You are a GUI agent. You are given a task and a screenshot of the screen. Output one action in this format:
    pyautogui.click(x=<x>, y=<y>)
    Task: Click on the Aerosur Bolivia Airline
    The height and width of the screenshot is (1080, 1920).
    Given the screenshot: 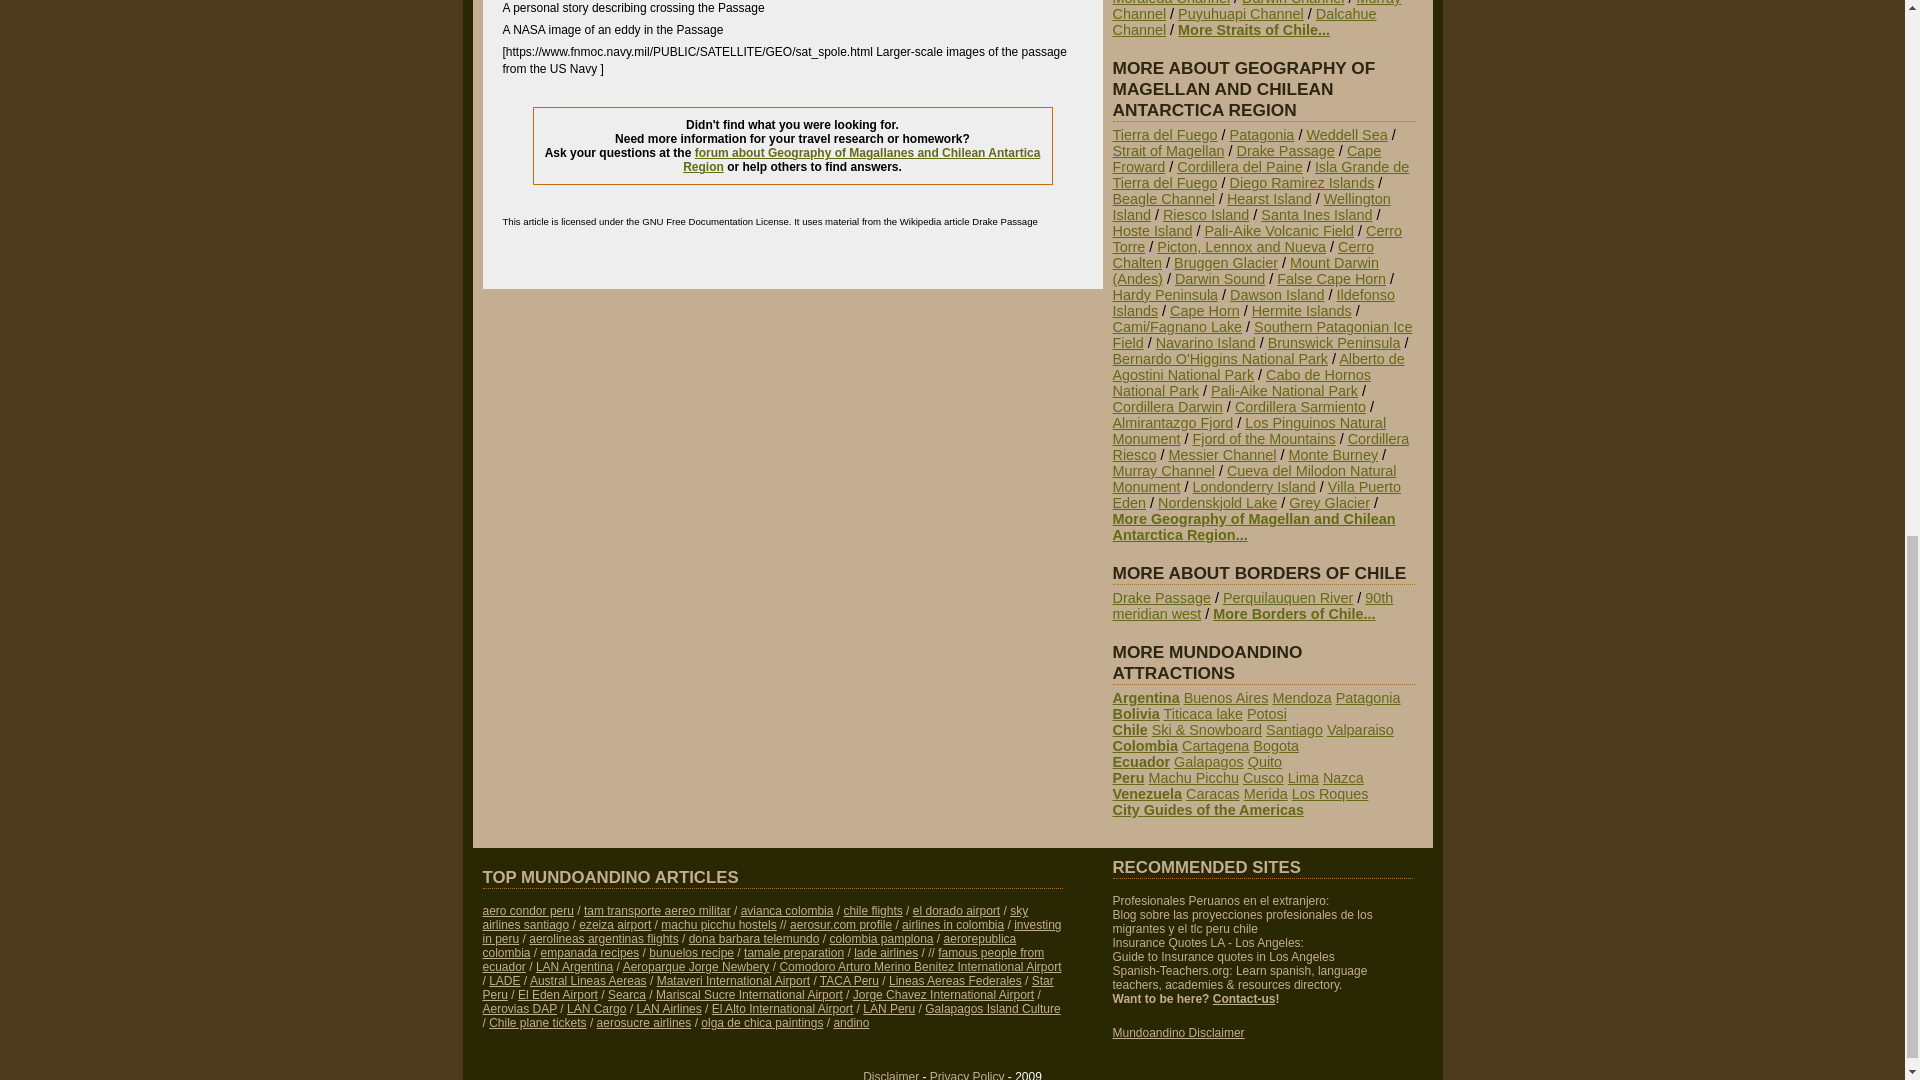 What is the action you would take?
    pyautogui.click(x=840, y=925)
    